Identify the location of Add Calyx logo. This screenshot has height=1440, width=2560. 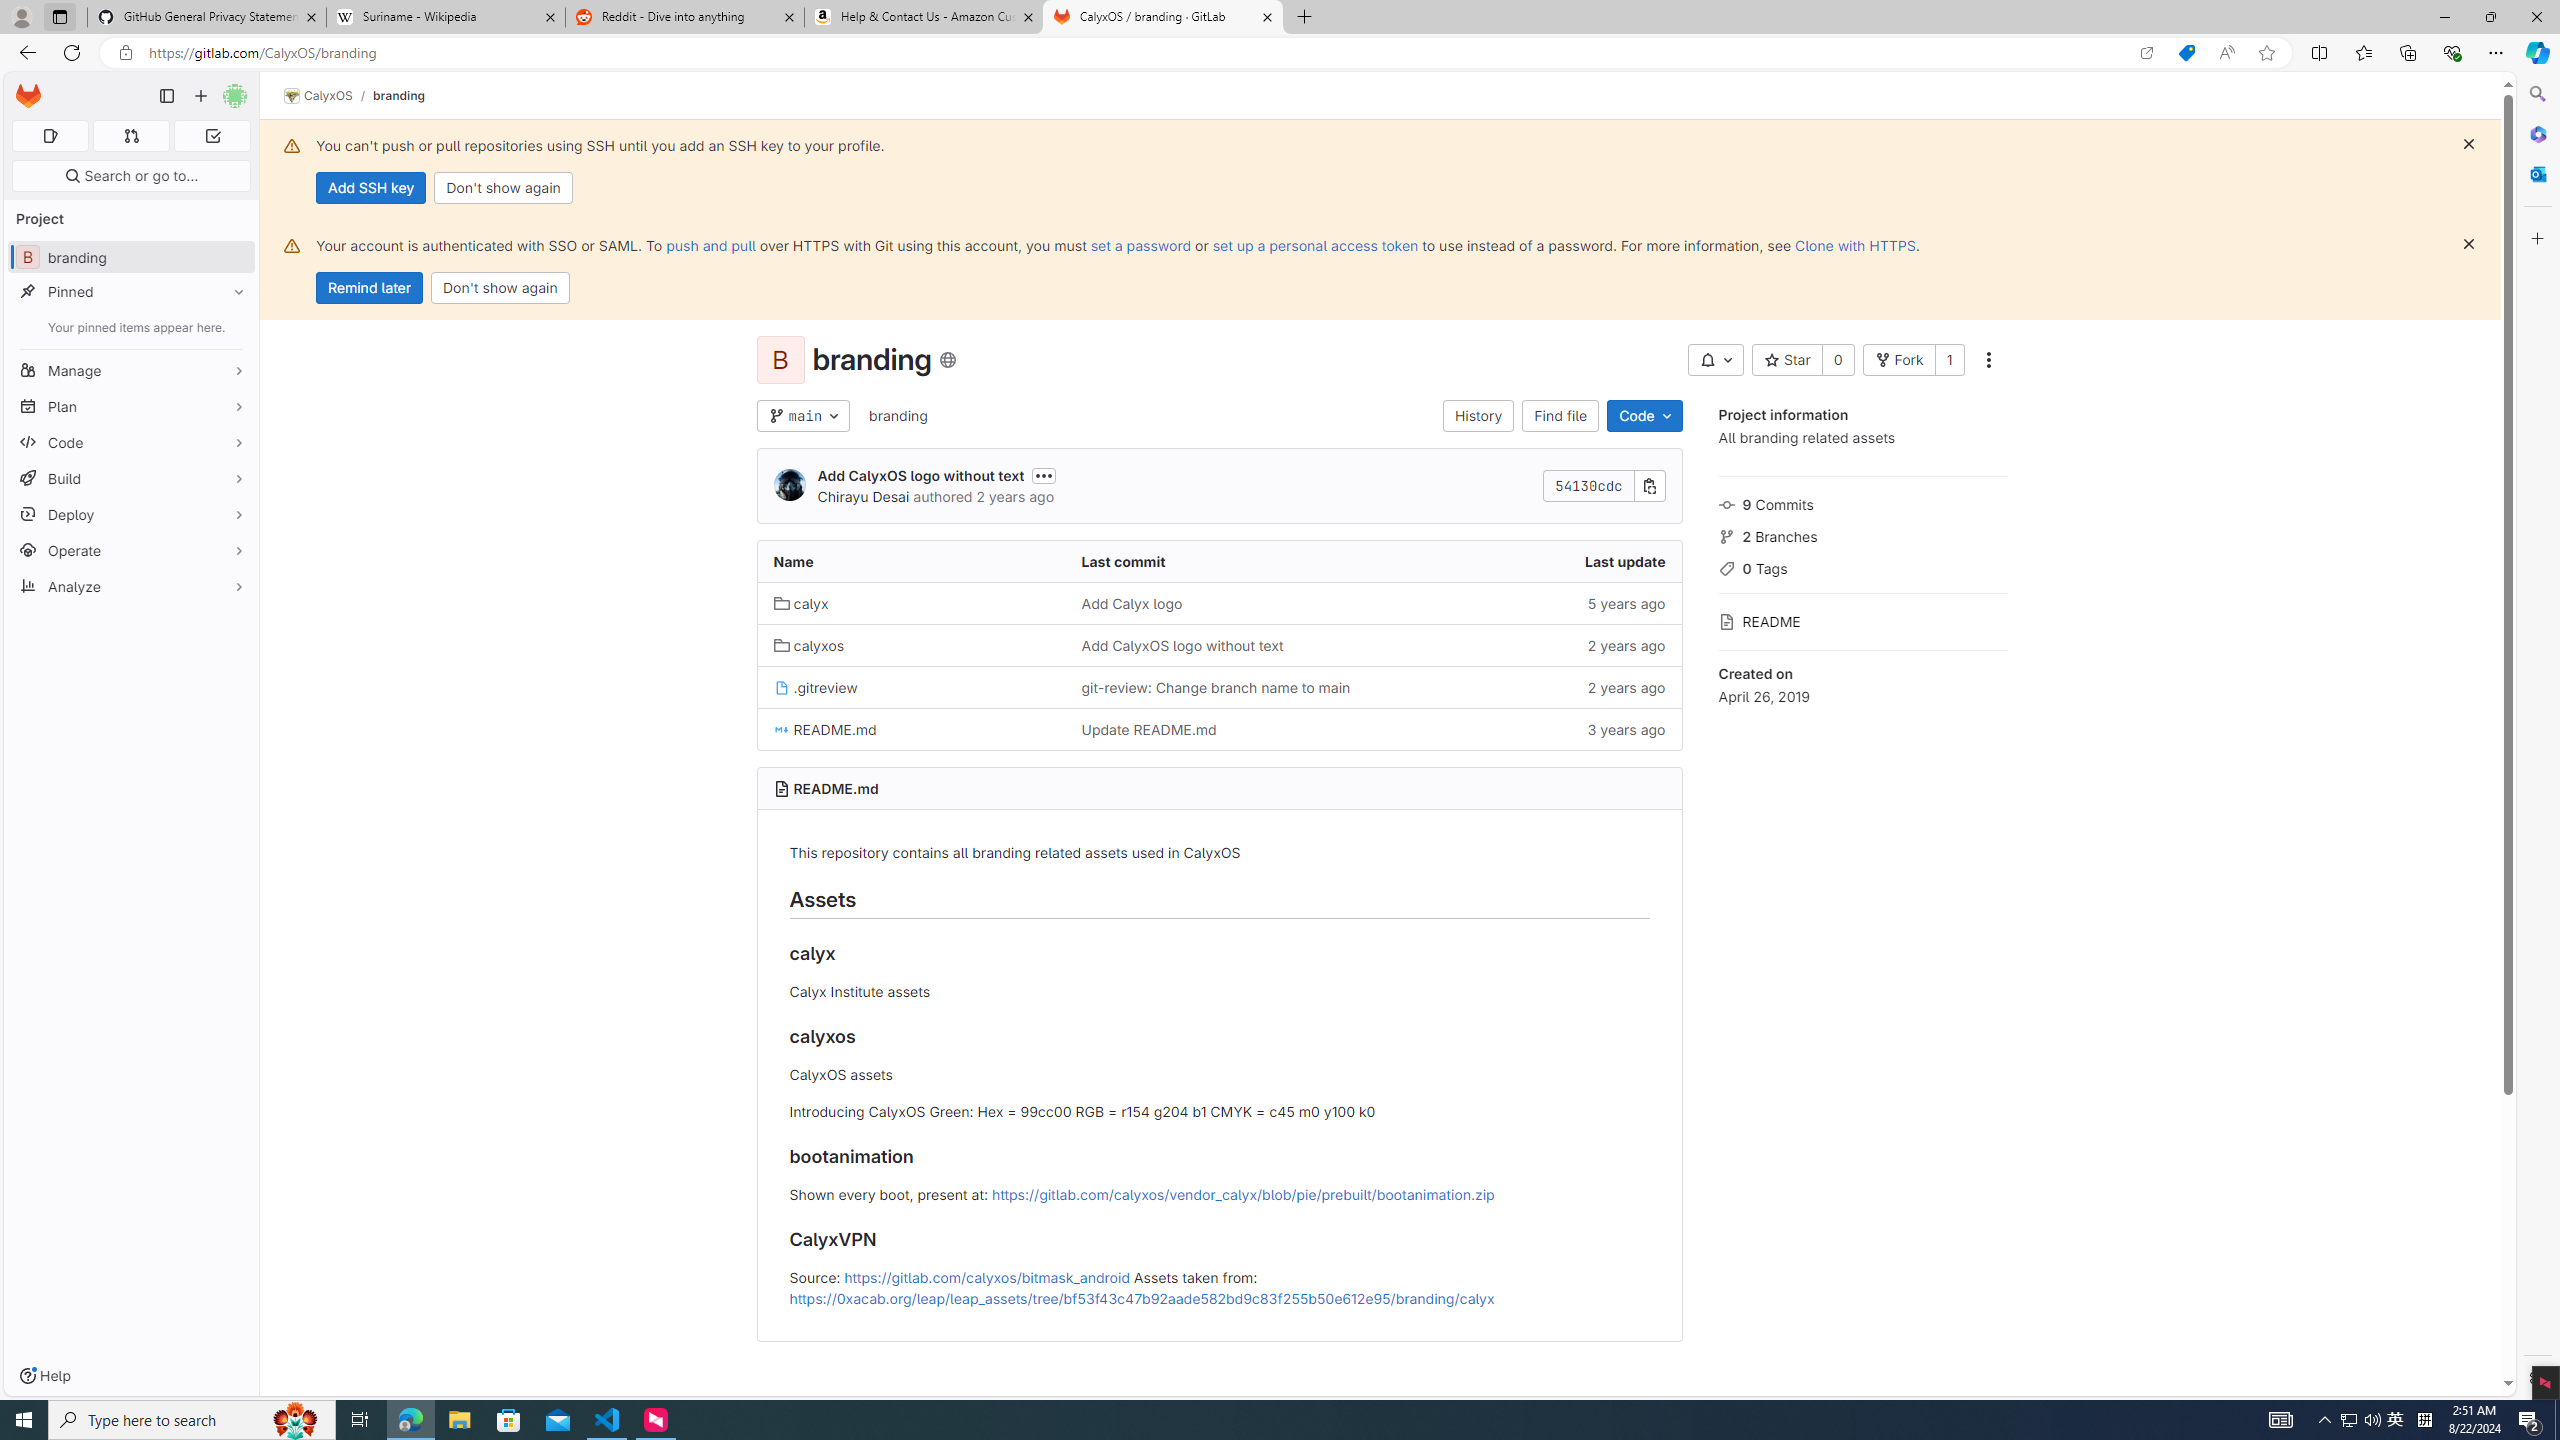
(1219, 602).